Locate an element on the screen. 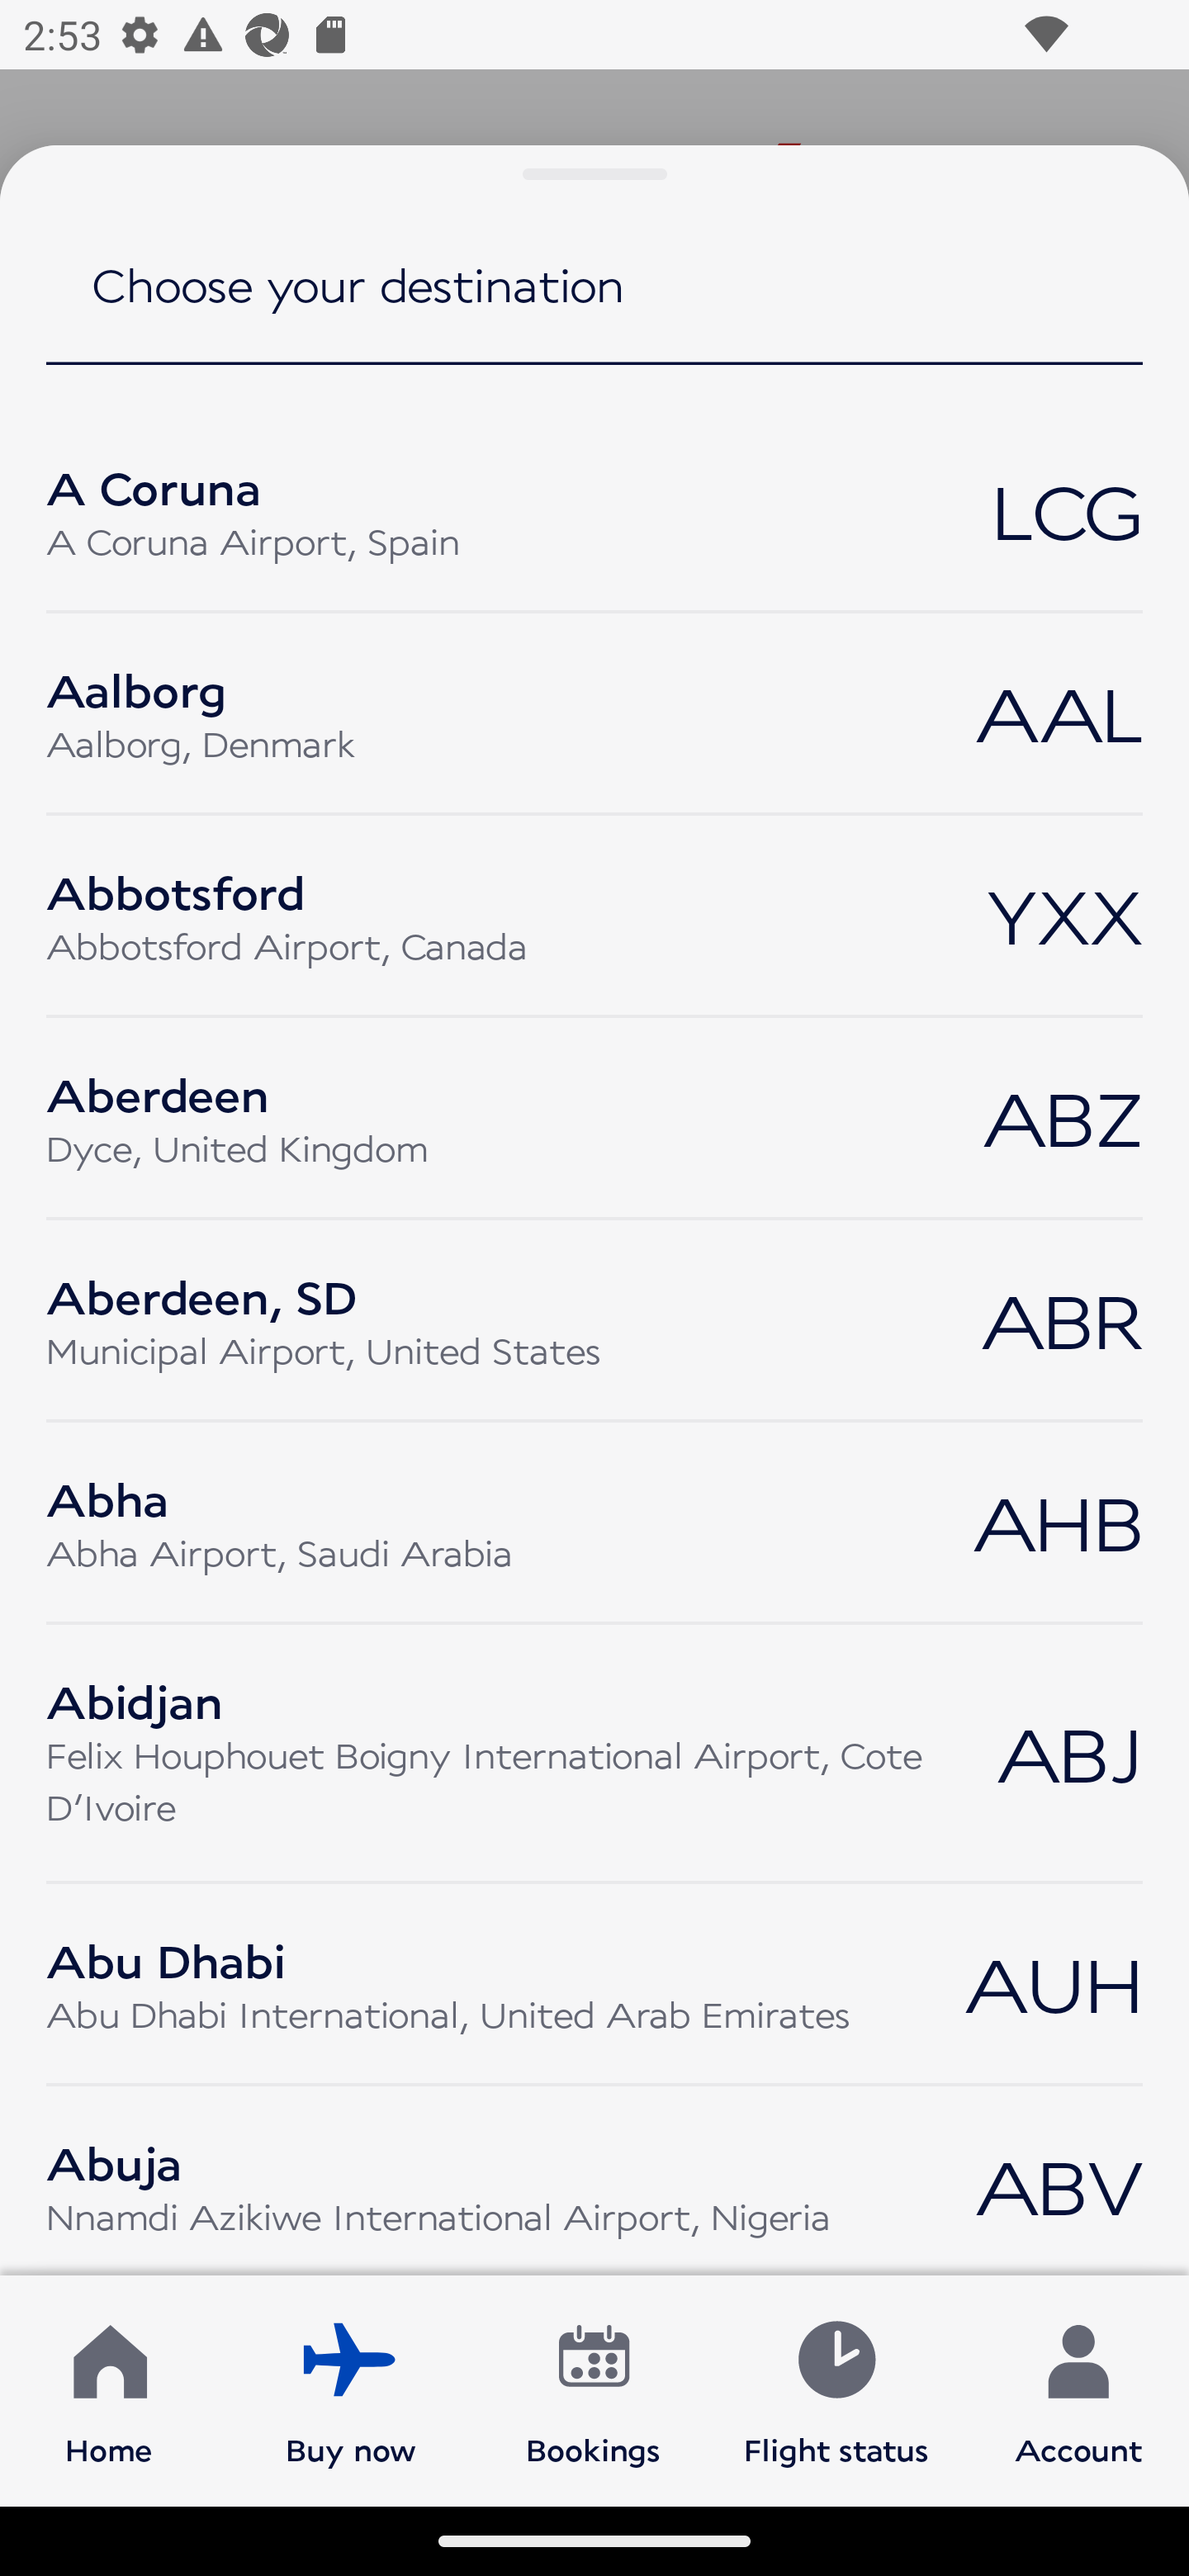  Abha Abha Airport, Saudi Arabia AHB is located at coordinates (594, 1522).